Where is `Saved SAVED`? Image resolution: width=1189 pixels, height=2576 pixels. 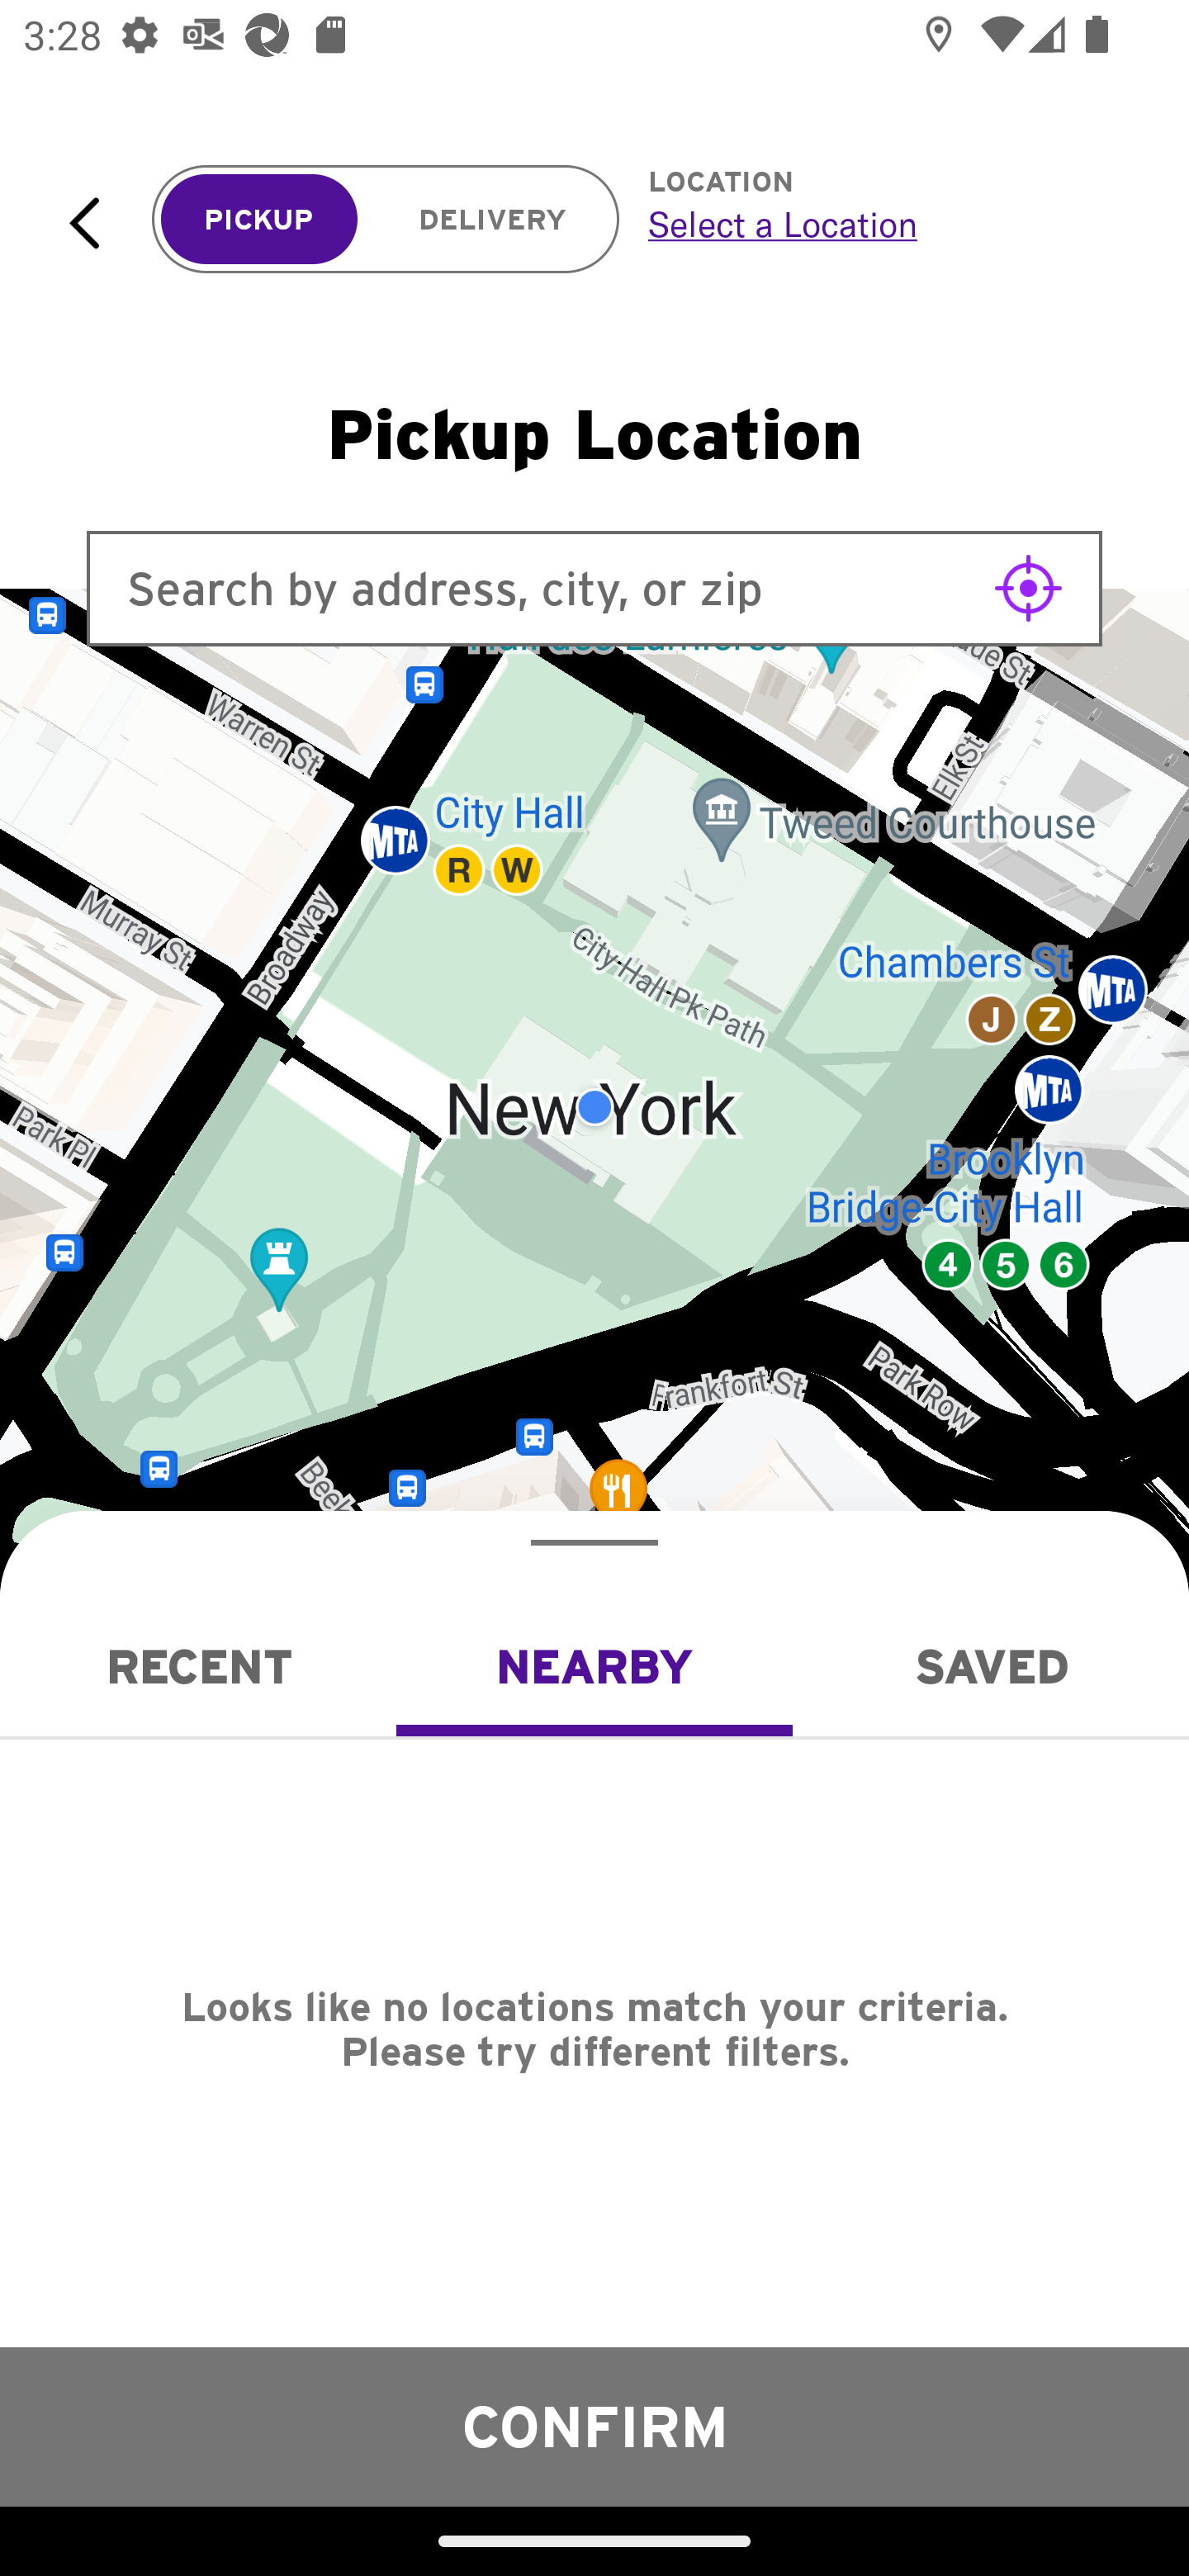
Saved SAVED is located at coordinates (991, 1666).